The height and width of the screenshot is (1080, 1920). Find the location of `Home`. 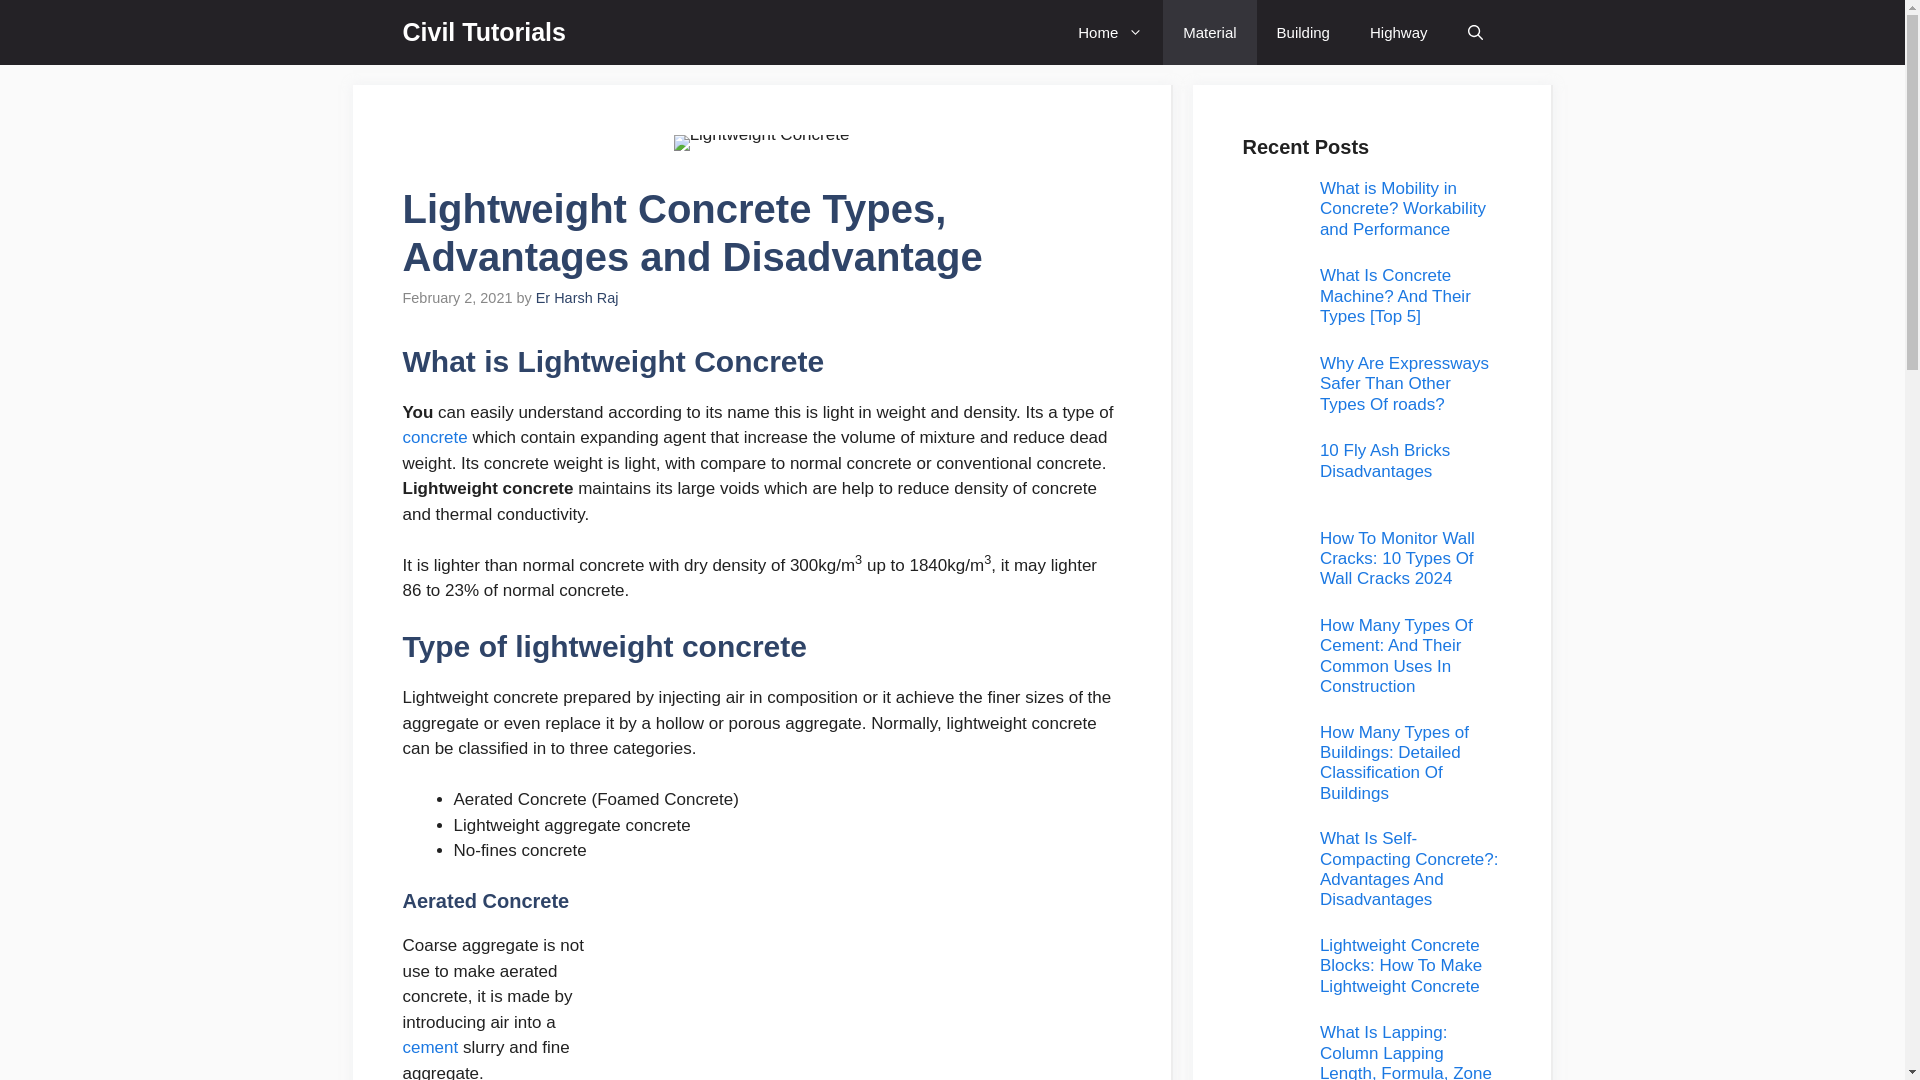

Home is located at coordinates (1110, 32).